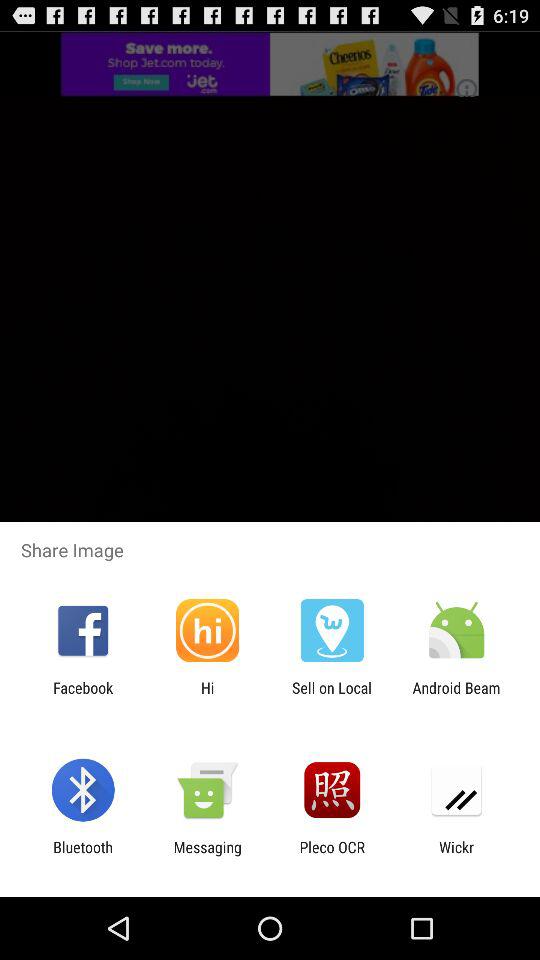  Describe the element at coordinates (207, 856) in the screenshot. I see `press the icon next to the bluetooth` at that location.